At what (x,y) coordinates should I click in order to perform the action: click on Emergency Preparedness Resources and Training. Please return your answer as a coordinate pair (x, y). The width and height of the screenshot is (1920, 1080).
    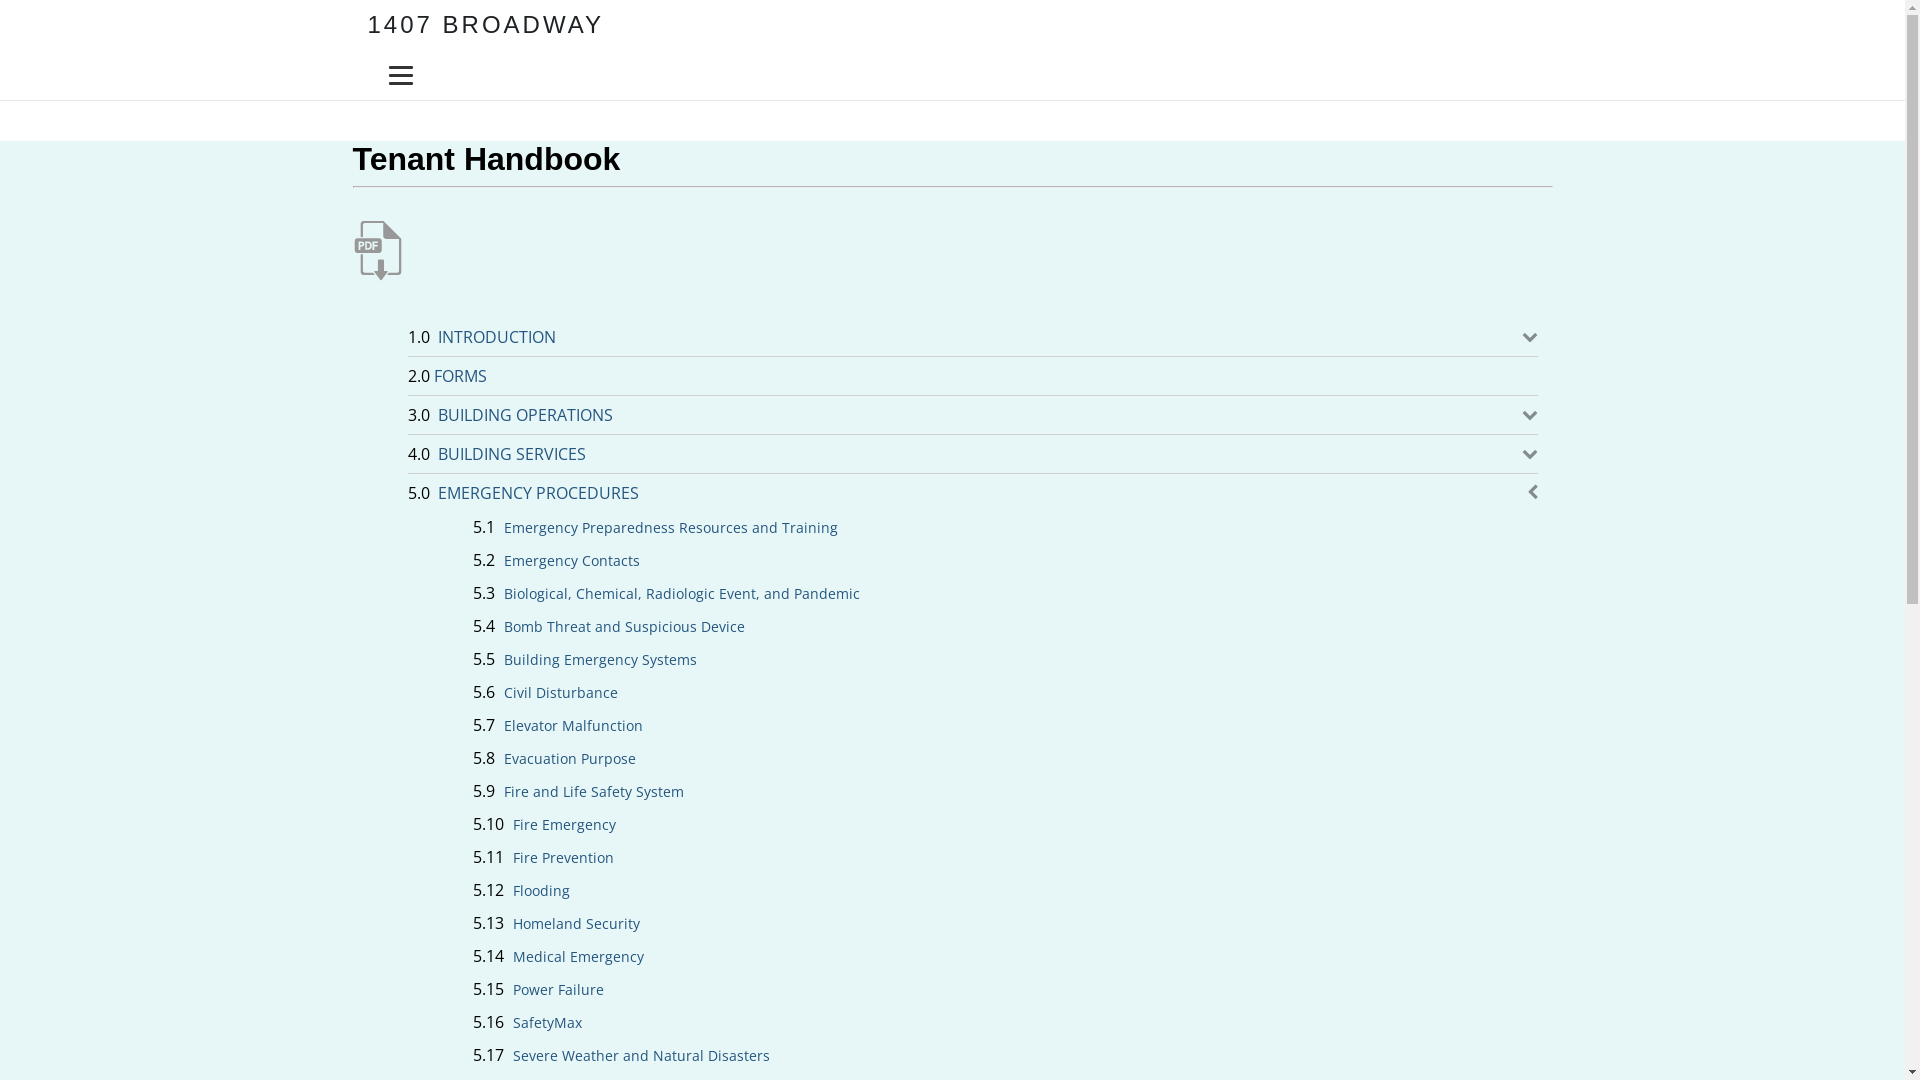
    Looking at the image, I should click on (675, 528).